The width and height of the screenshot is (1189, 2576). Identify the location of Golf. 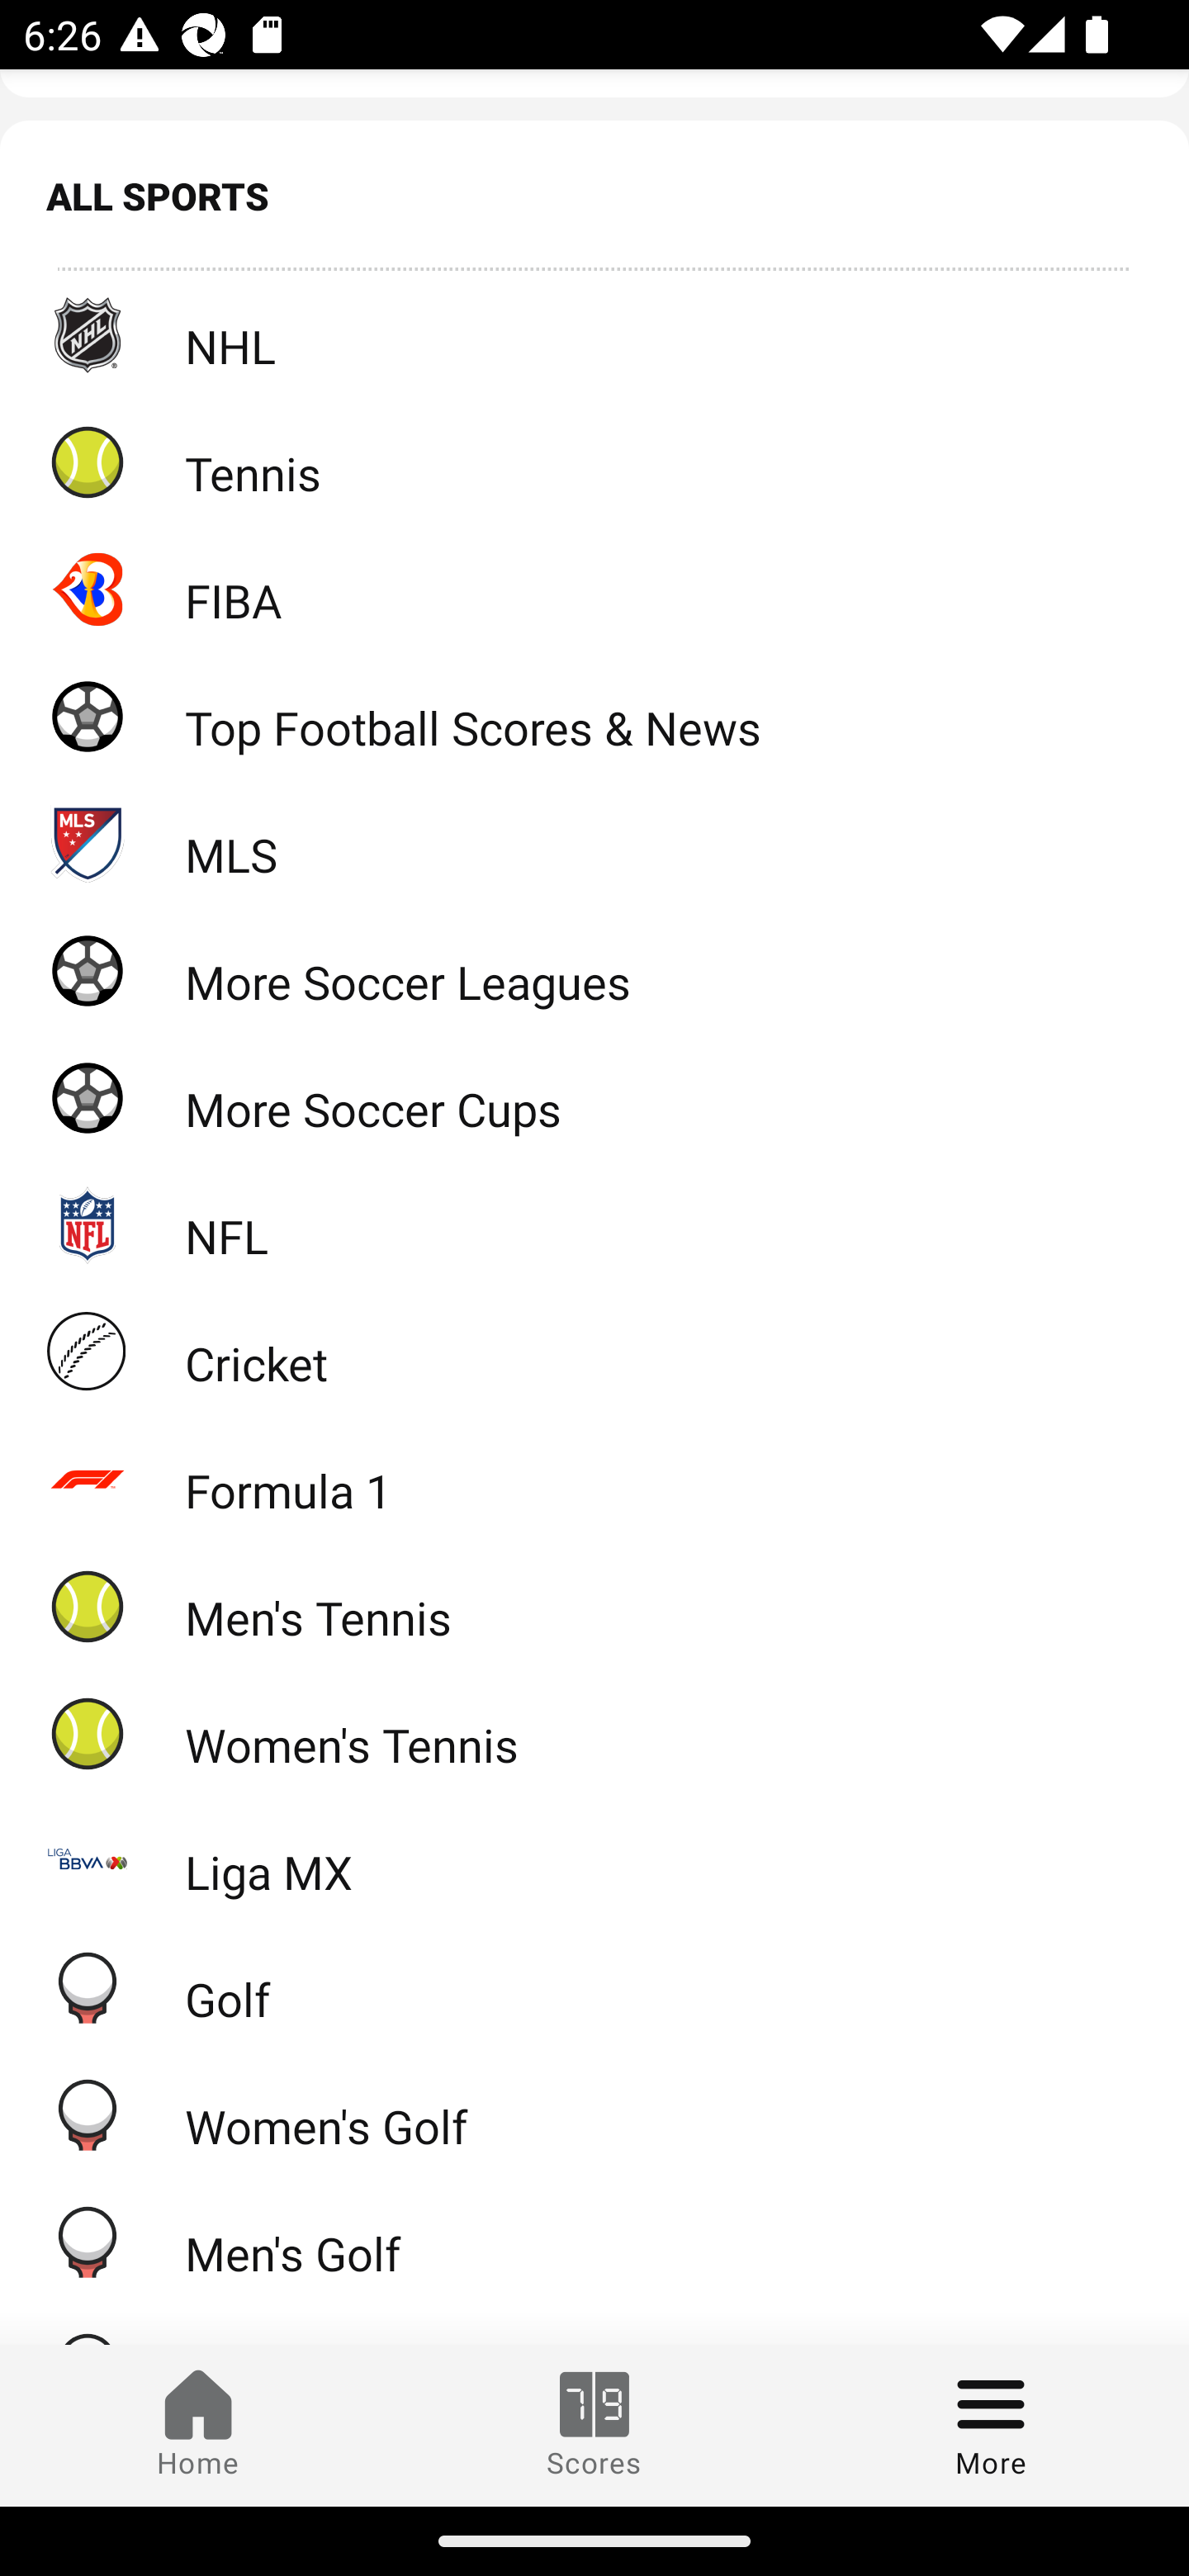
(594, 1986).